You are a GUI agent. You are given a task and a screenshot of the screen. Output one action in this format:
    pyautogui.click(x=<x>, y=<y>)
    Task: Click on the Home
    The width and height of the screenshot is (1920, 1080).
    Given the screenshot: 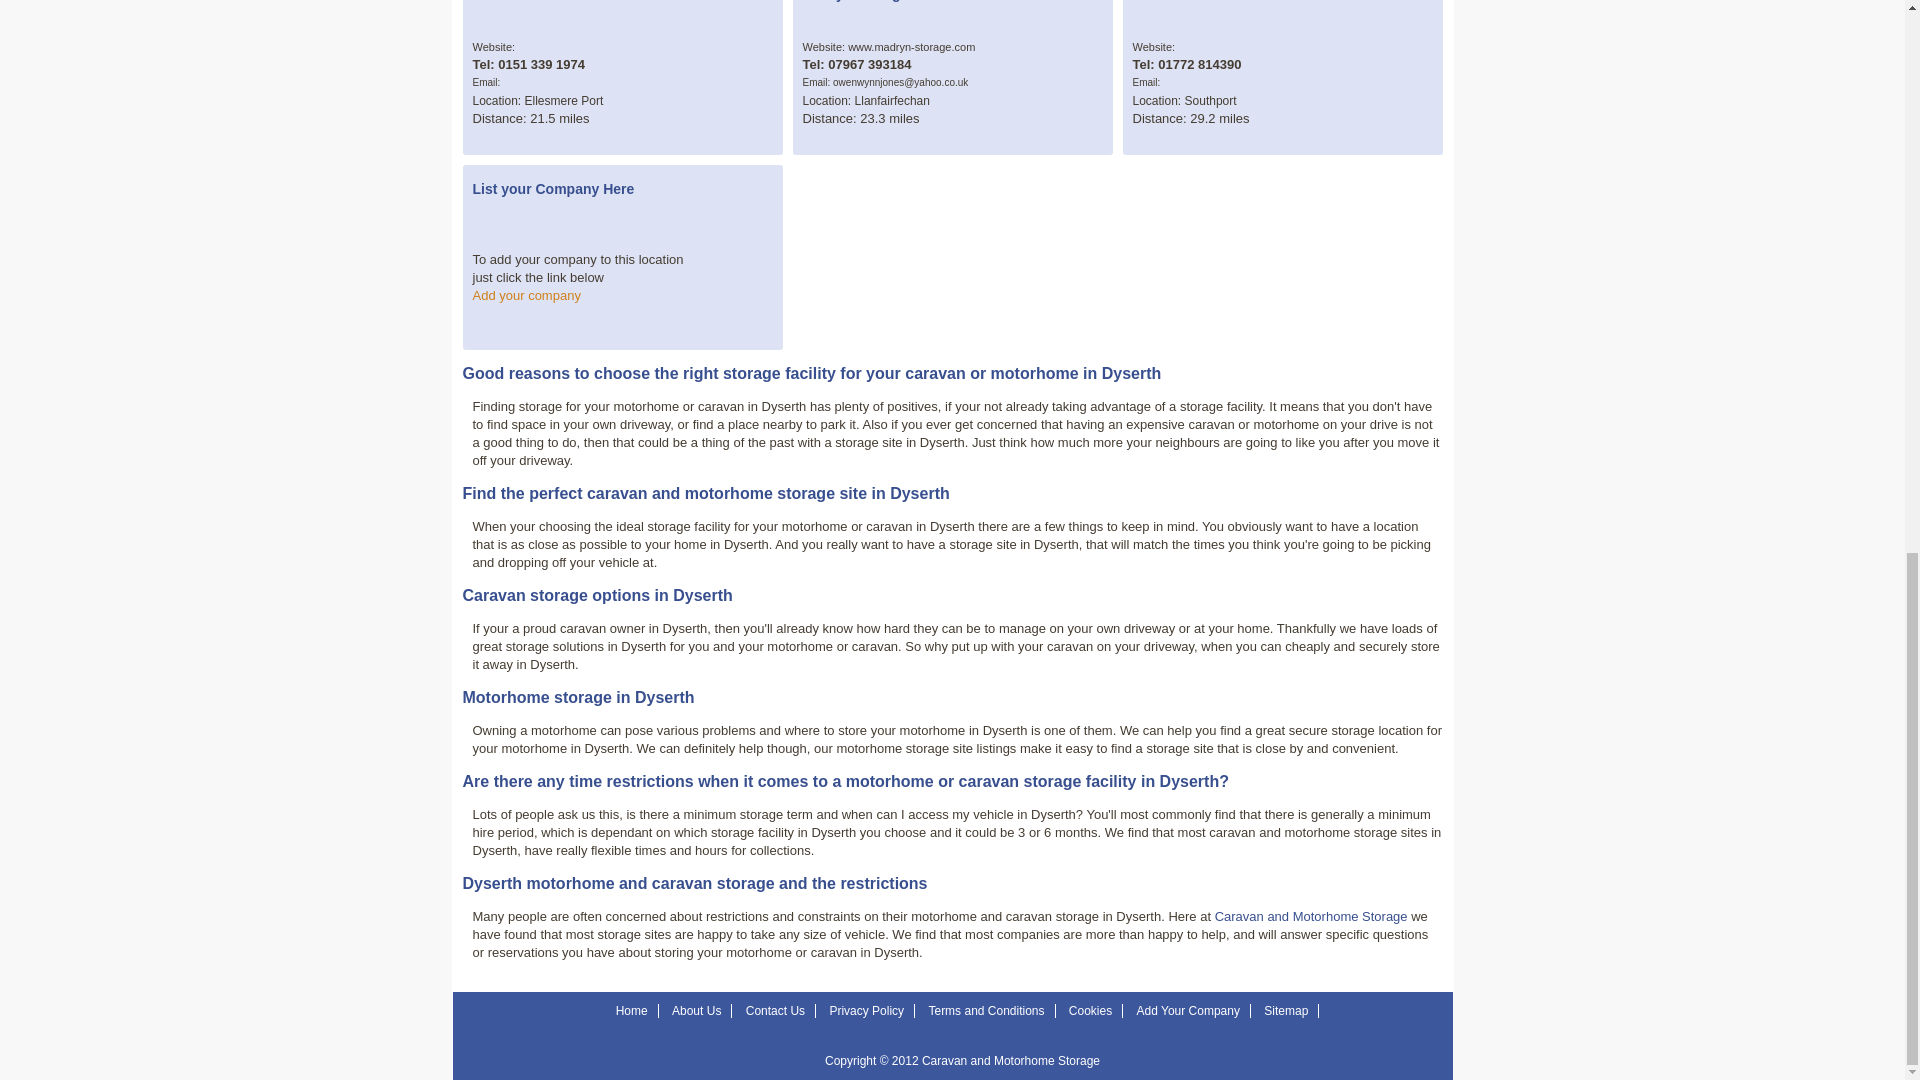 What is the action you would take?
    pyautogui.click(x=632, y=1011)
    